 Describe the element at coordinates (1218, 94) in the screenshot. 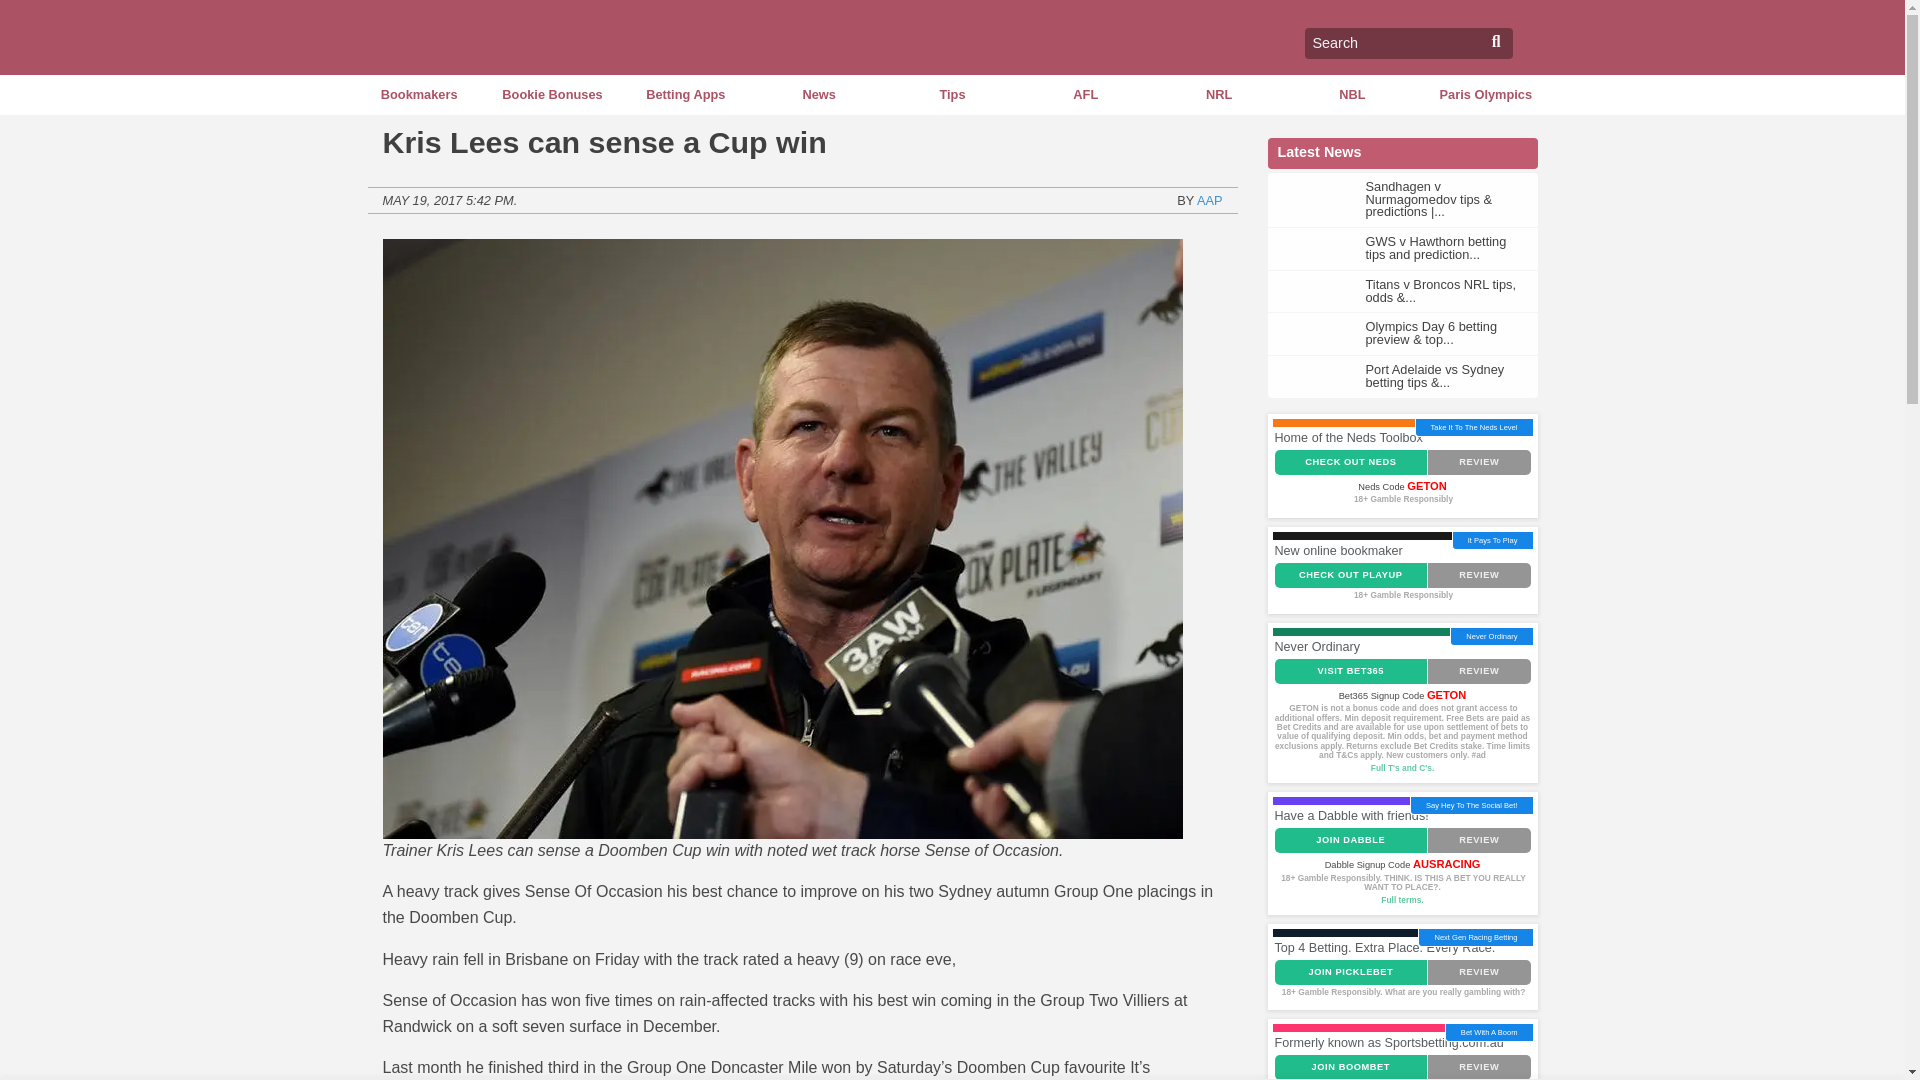

I see `NRL` at that location.